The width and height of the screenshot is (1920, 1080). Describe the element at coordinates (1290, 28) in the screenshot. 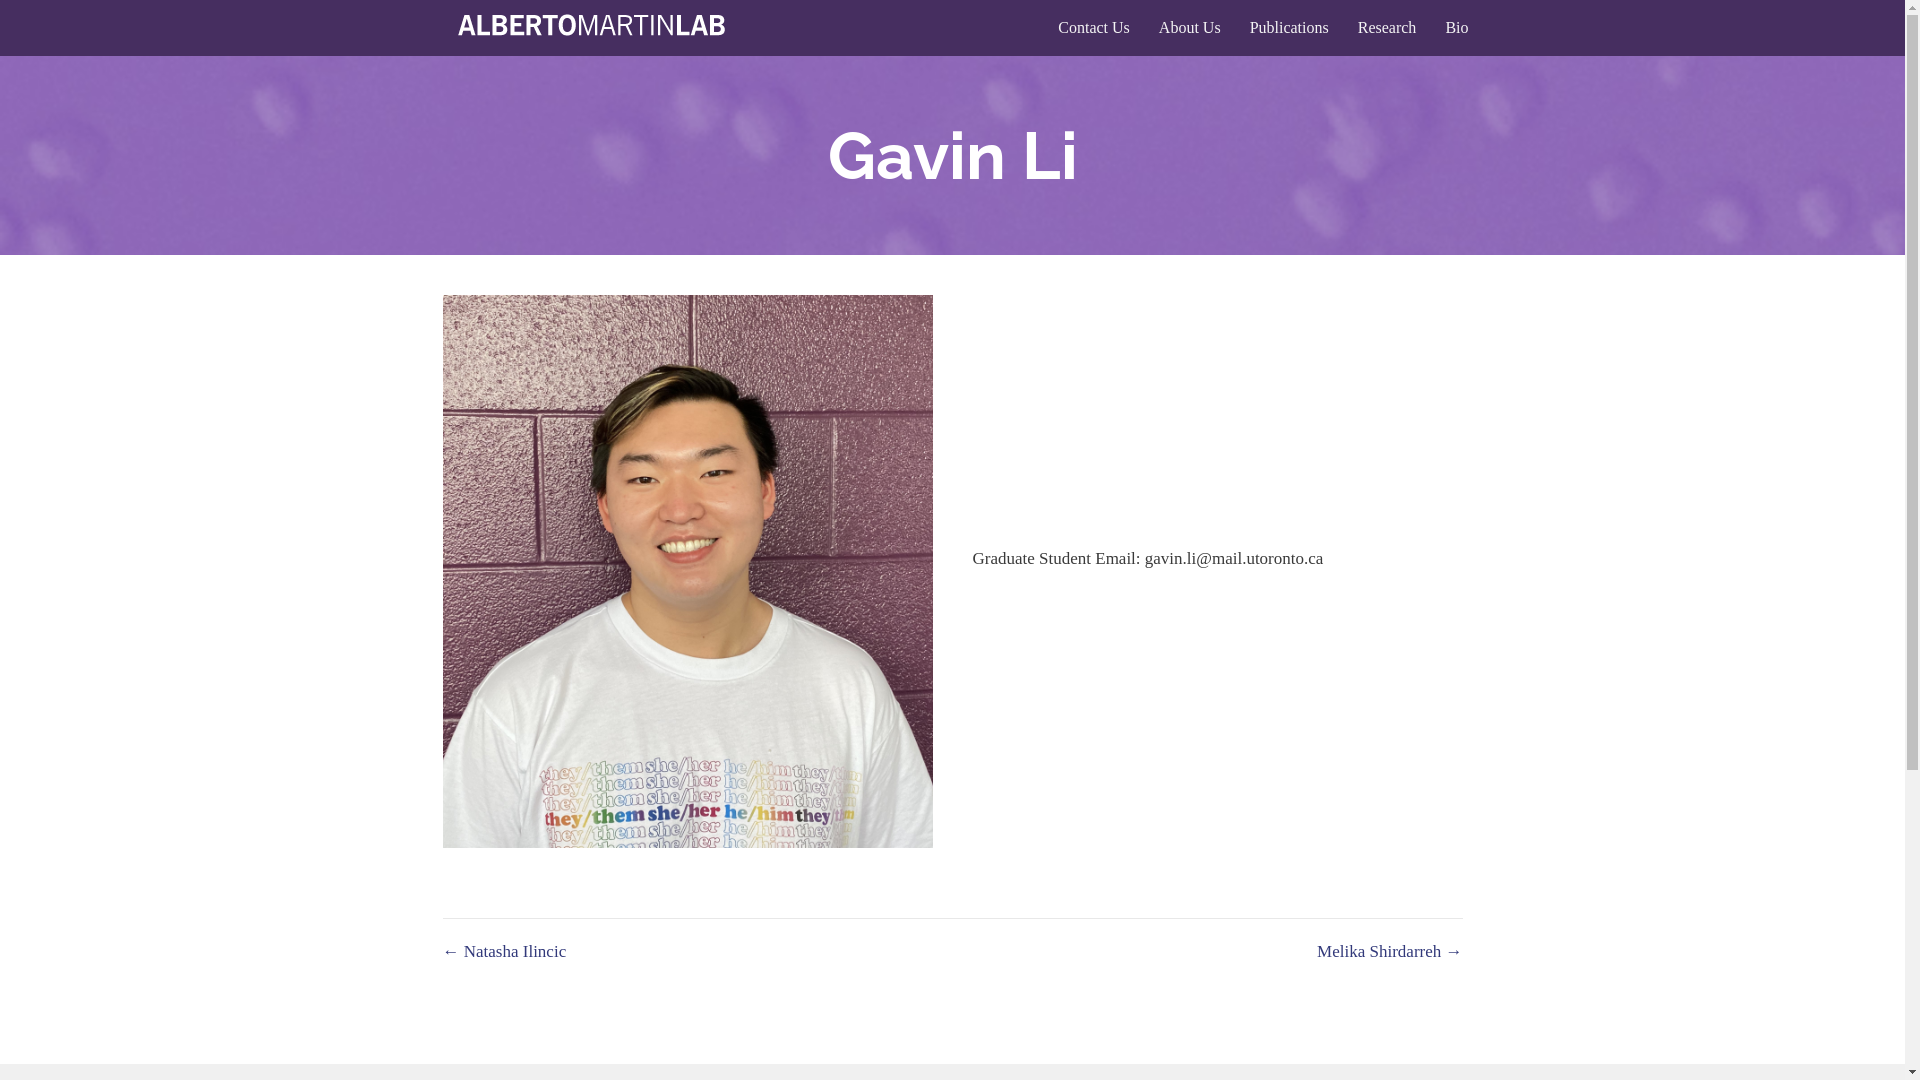

I see `Publications` at that location.